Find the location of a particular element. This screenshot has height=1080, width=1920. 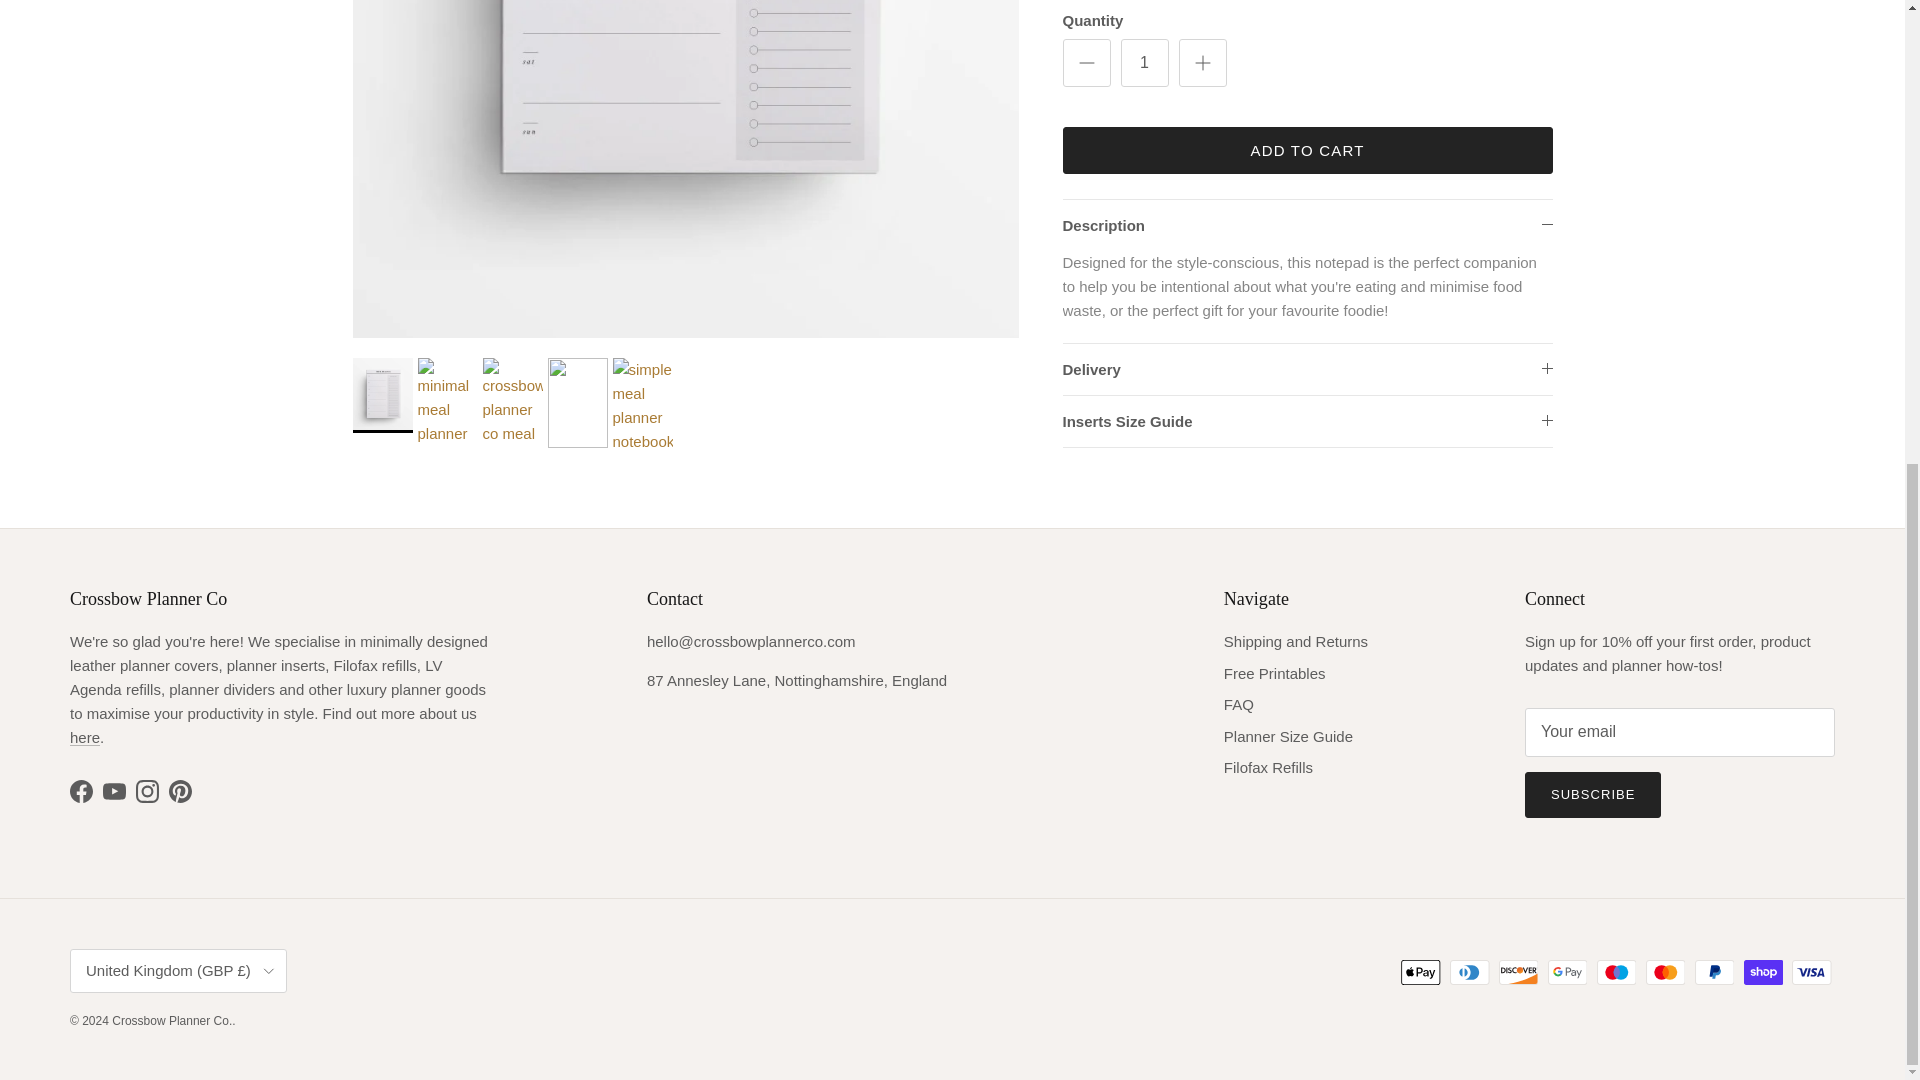

Crossbow Planner Co. on YouTube is located at coordinates (114, 791).